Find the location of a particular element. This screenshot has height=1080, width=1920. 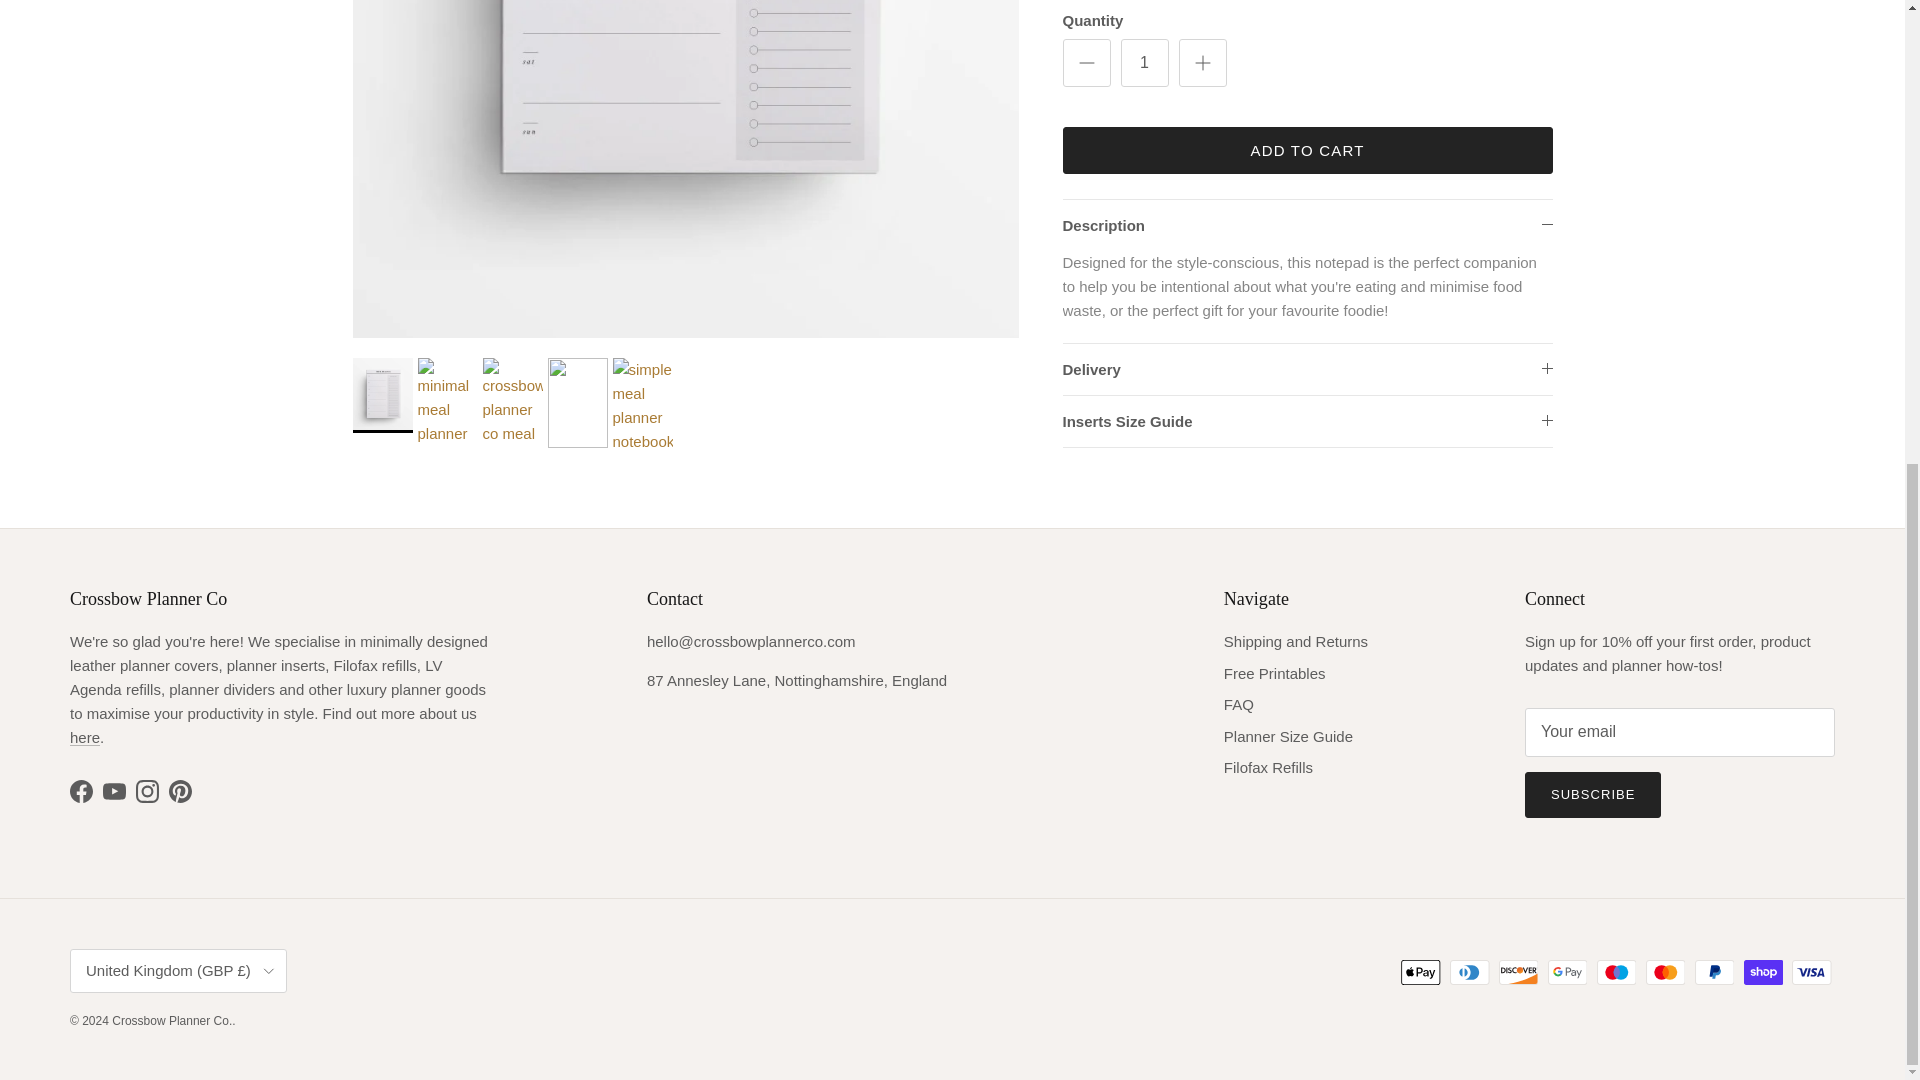

Crossbow Planner Co. on YouTube is located at coordinates (114, 791).